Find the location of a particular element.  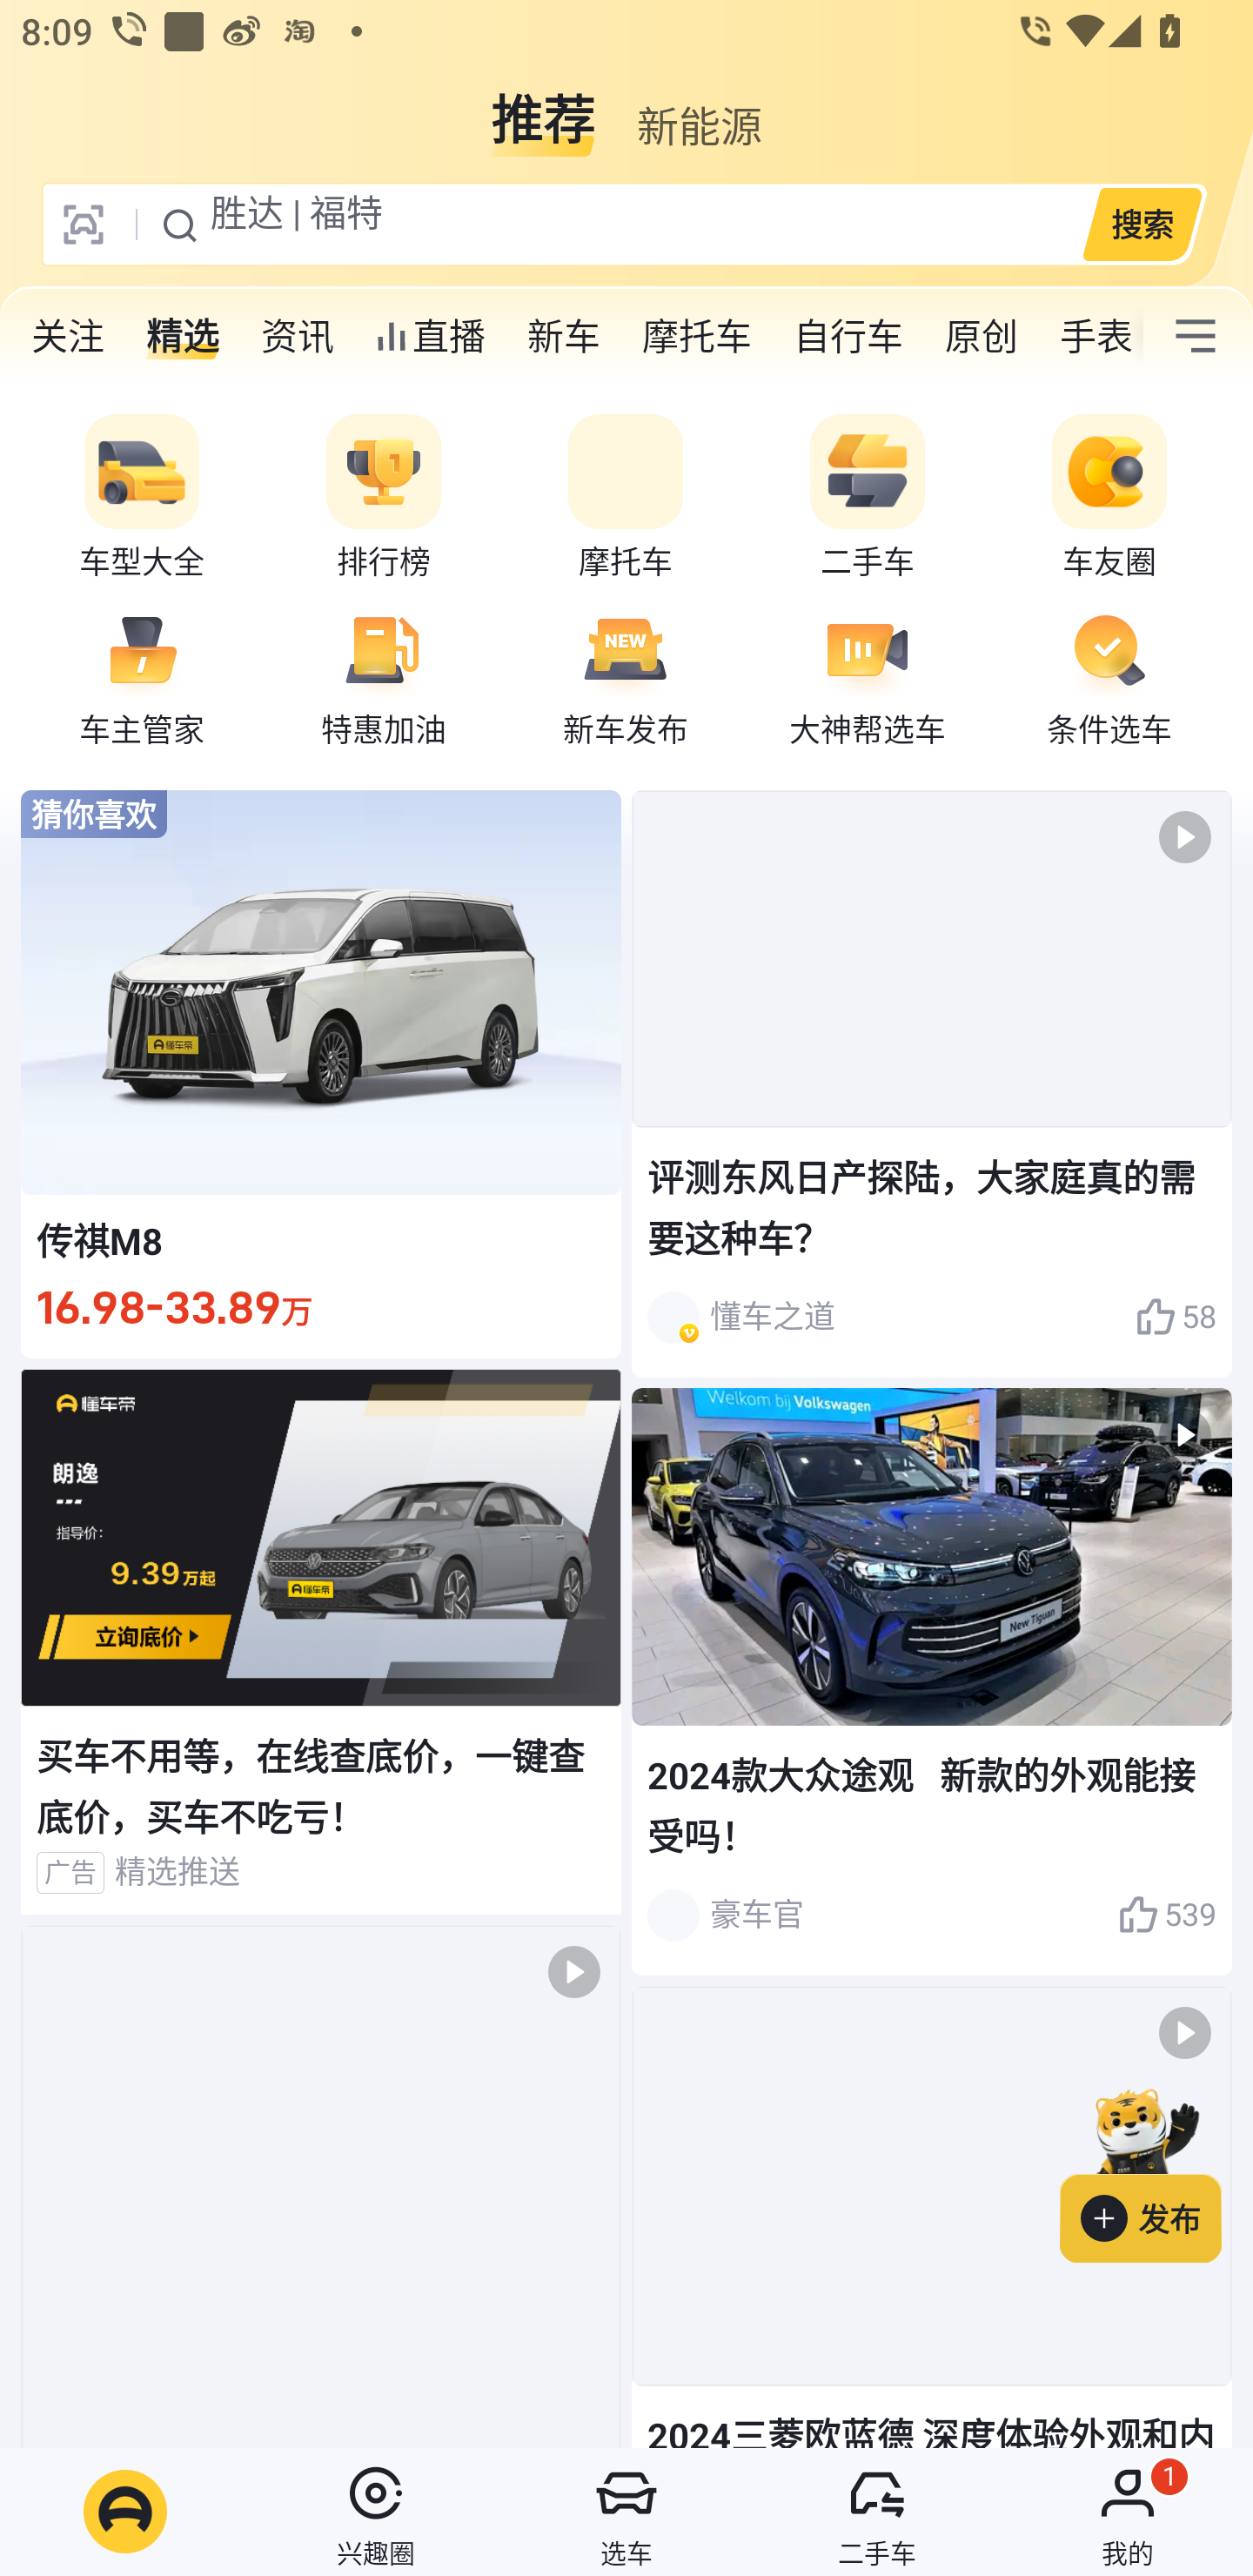

特惠加油 is located at coordinates (384, 675).